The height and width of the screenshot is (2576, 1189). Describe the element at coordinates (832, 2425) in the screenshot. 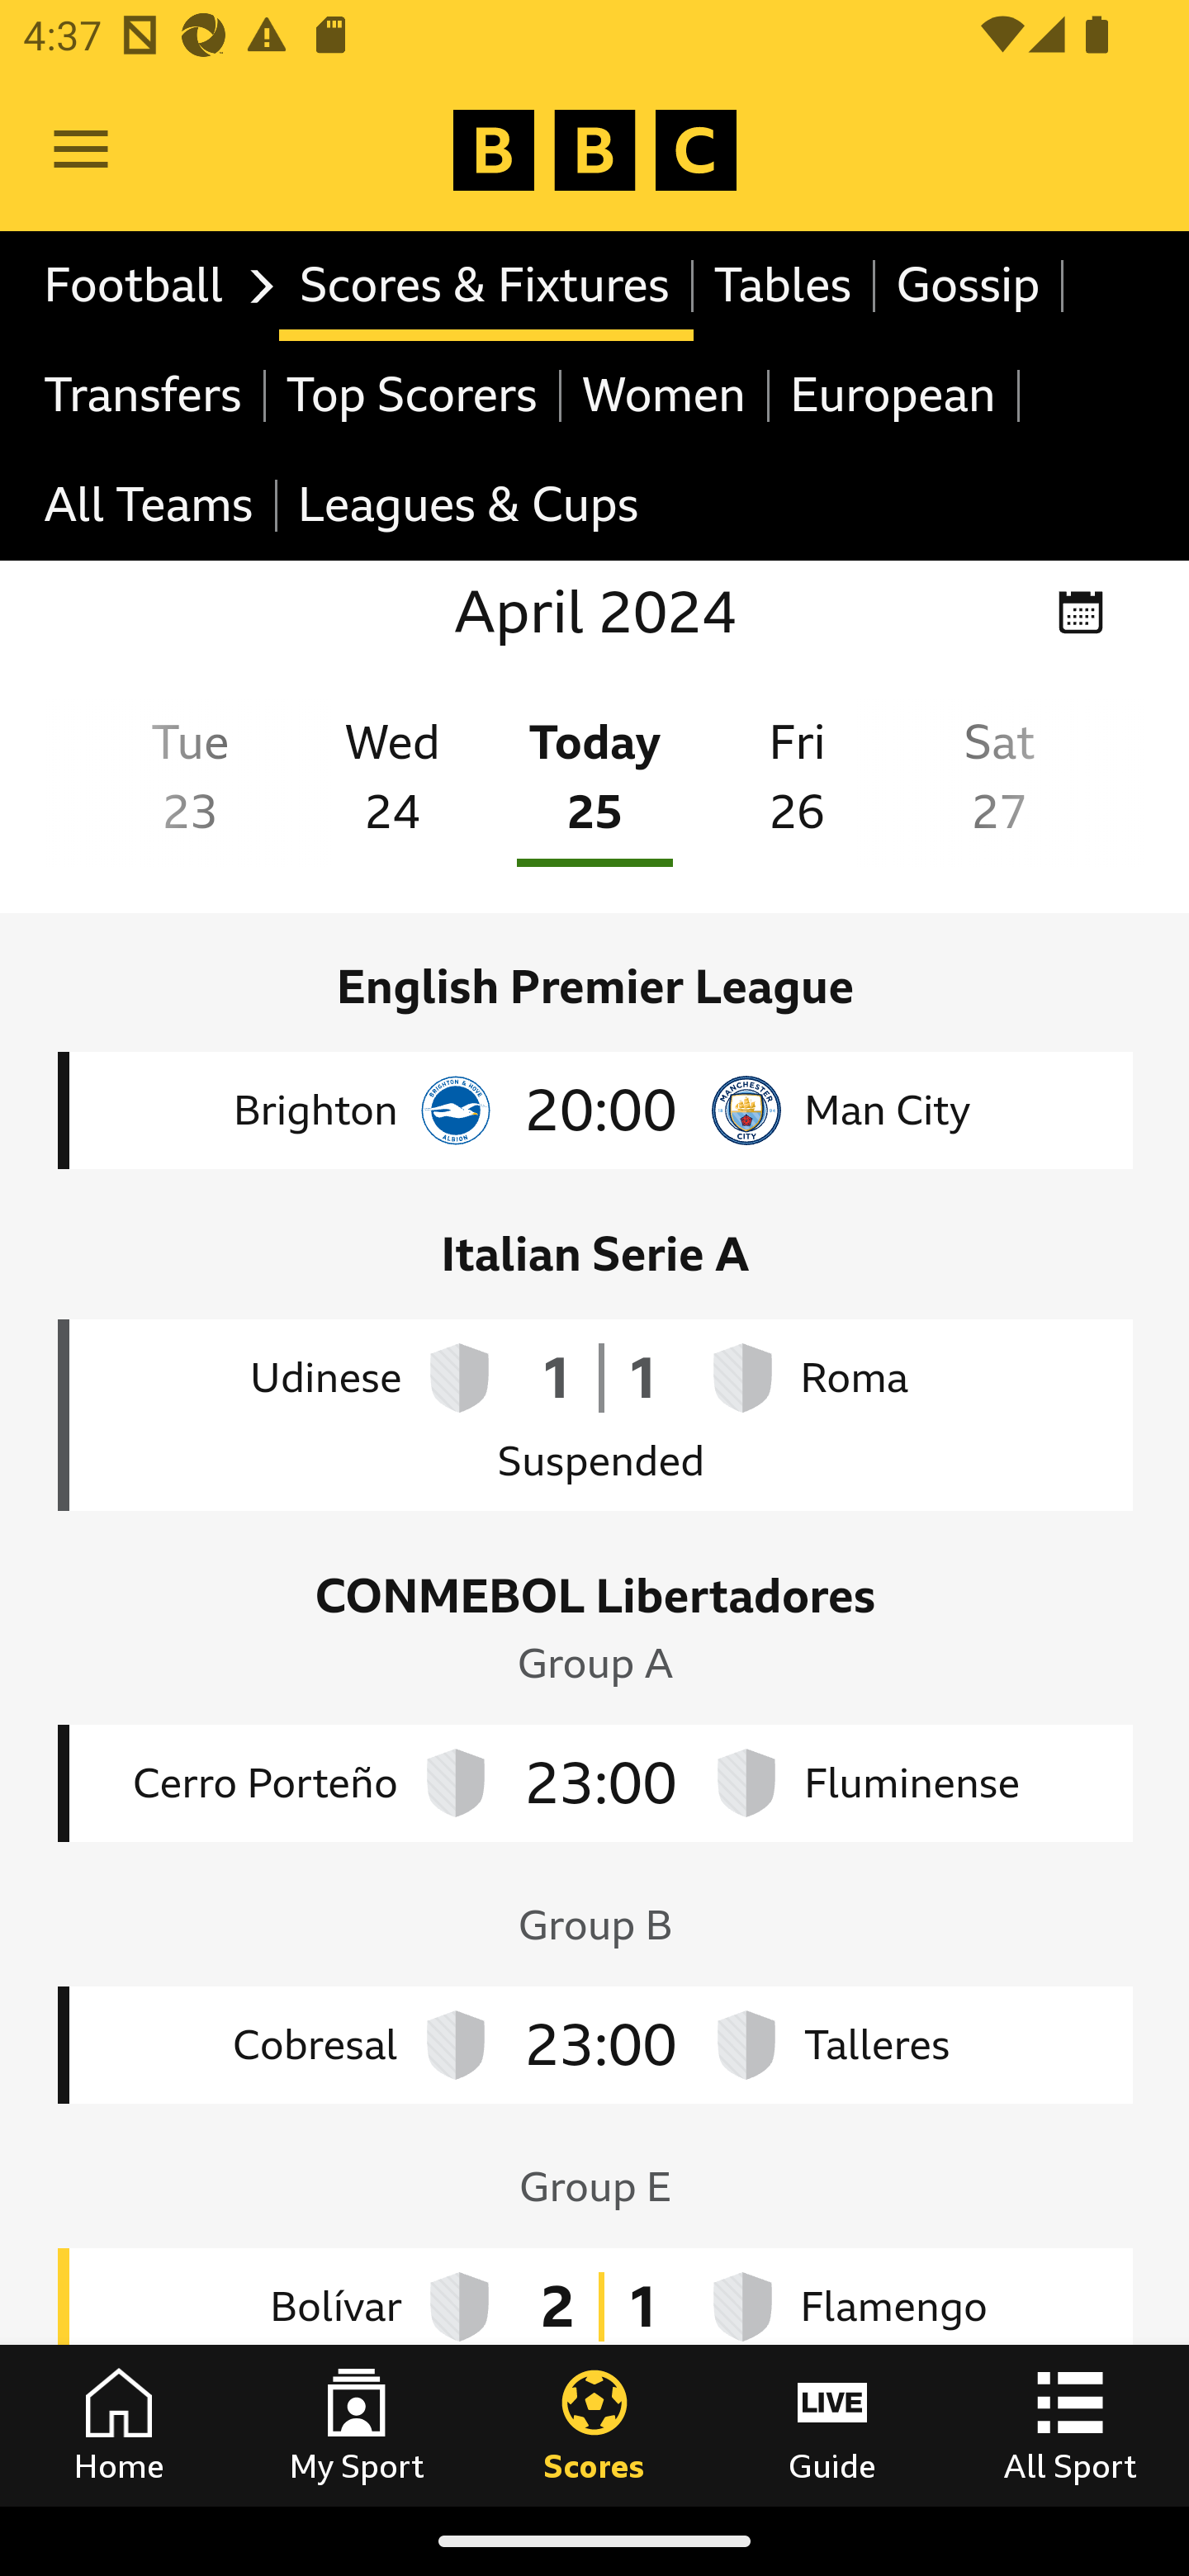

I see `Guide` at that location.